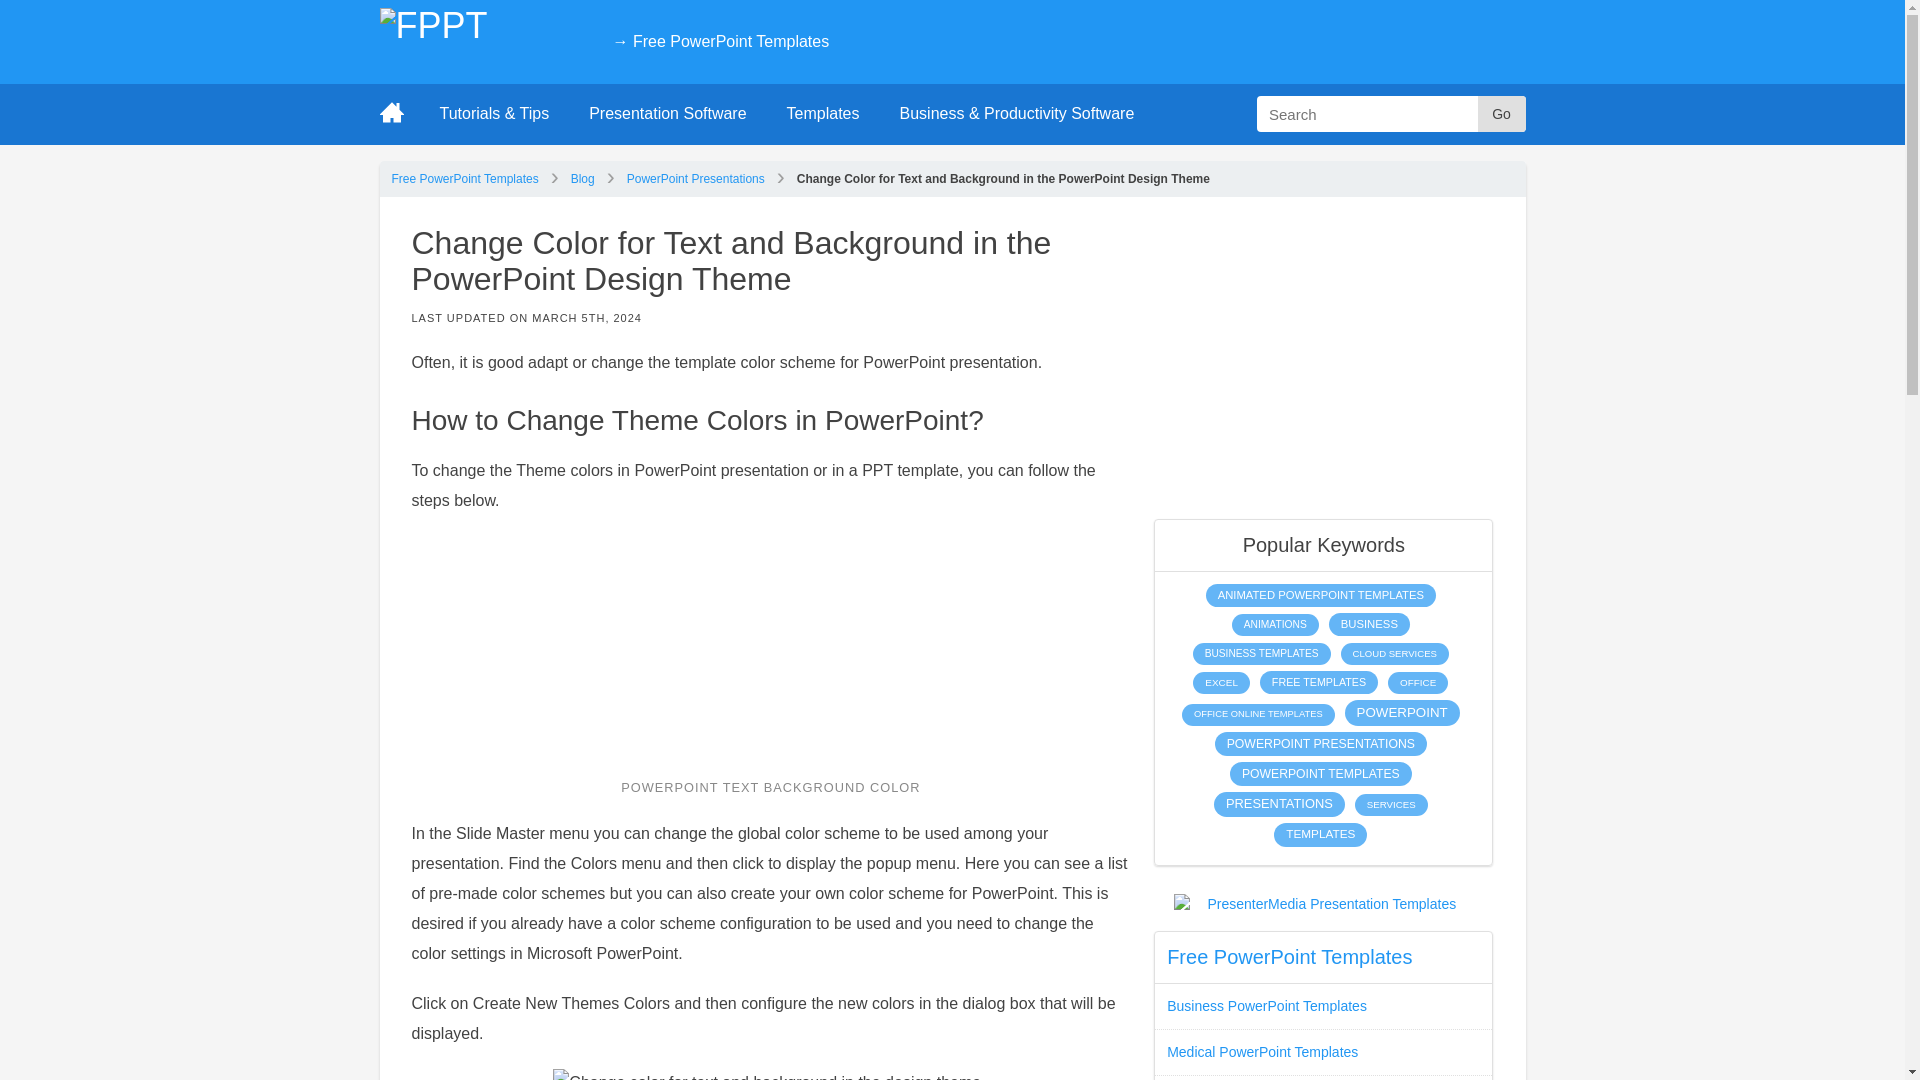 Image resolution: width=1920 pixels, height=1080 pixels. What do you see at coordinates (1418, 682) in the screenshot?
I see `OFFICE` at bounding box center [1418, 682].